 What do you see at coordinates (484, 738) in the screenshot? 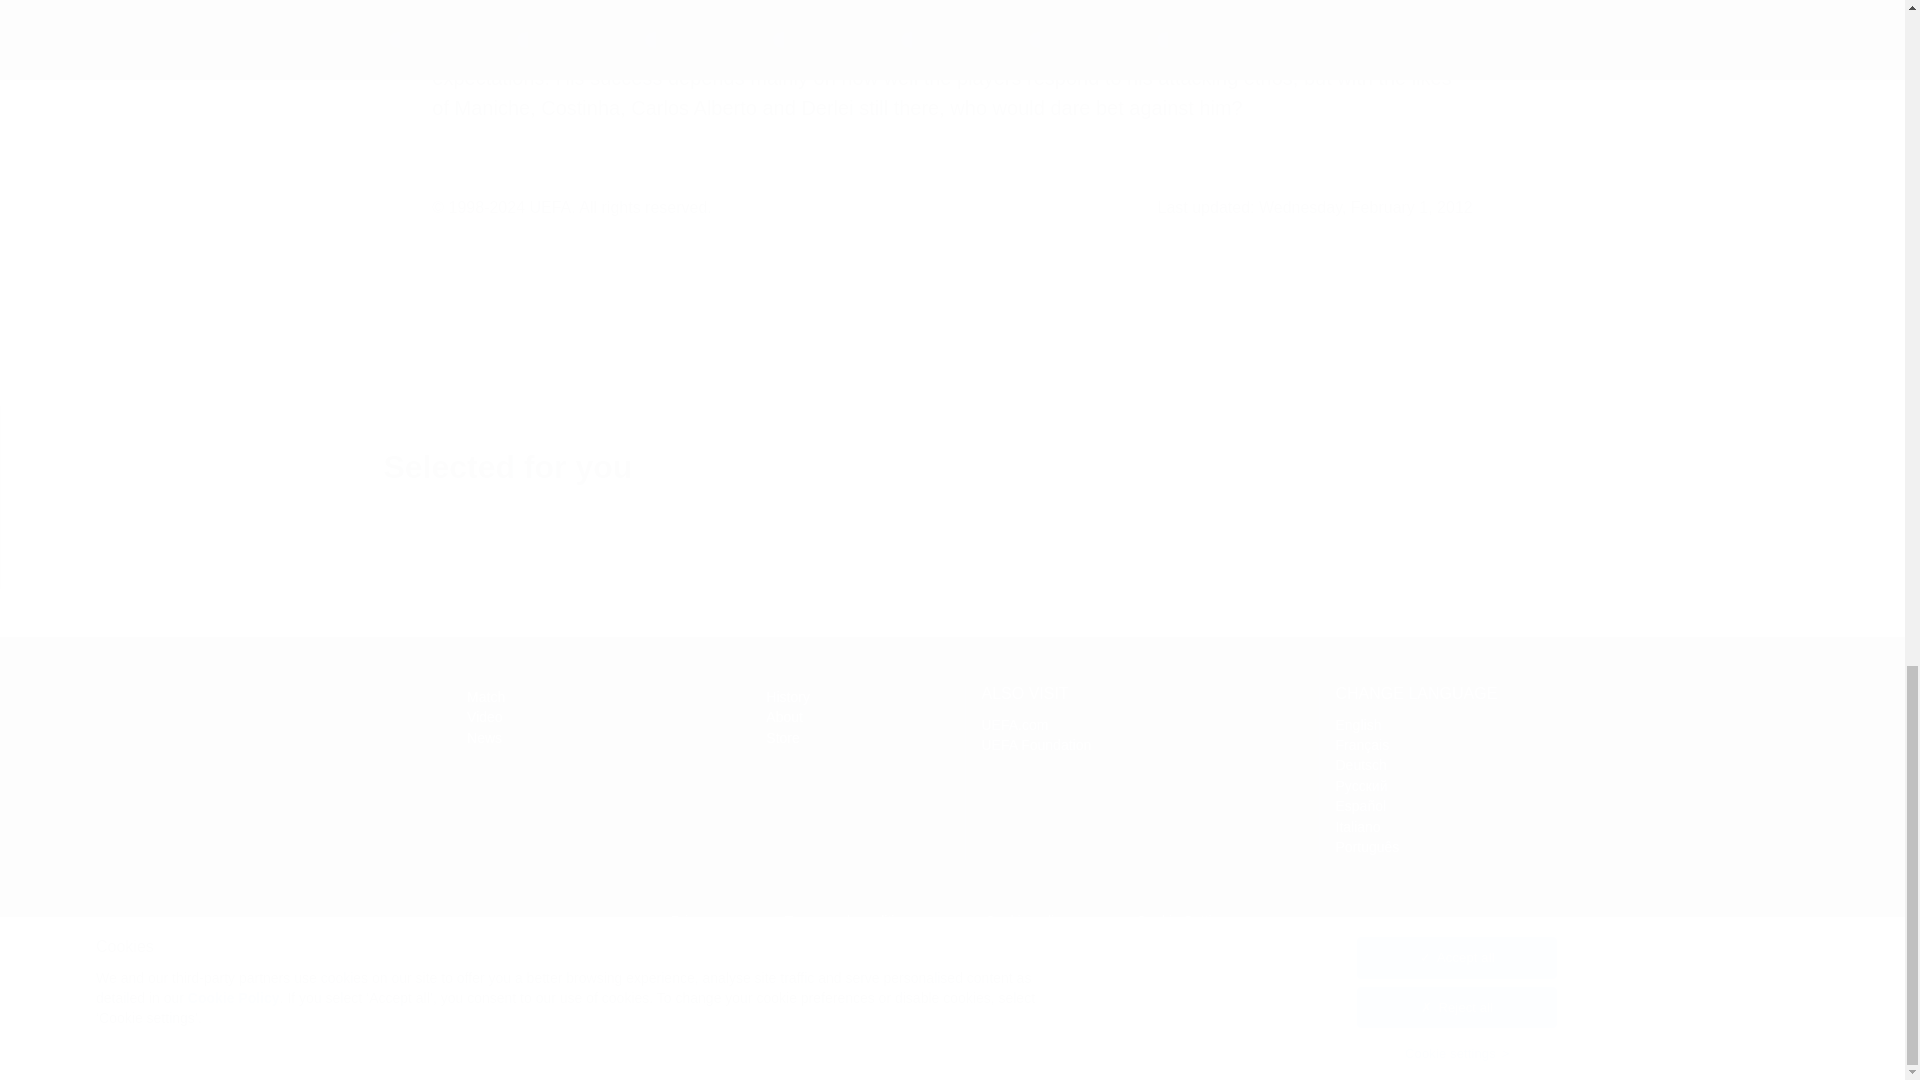
I see `News` at bounding box center [484, 738].